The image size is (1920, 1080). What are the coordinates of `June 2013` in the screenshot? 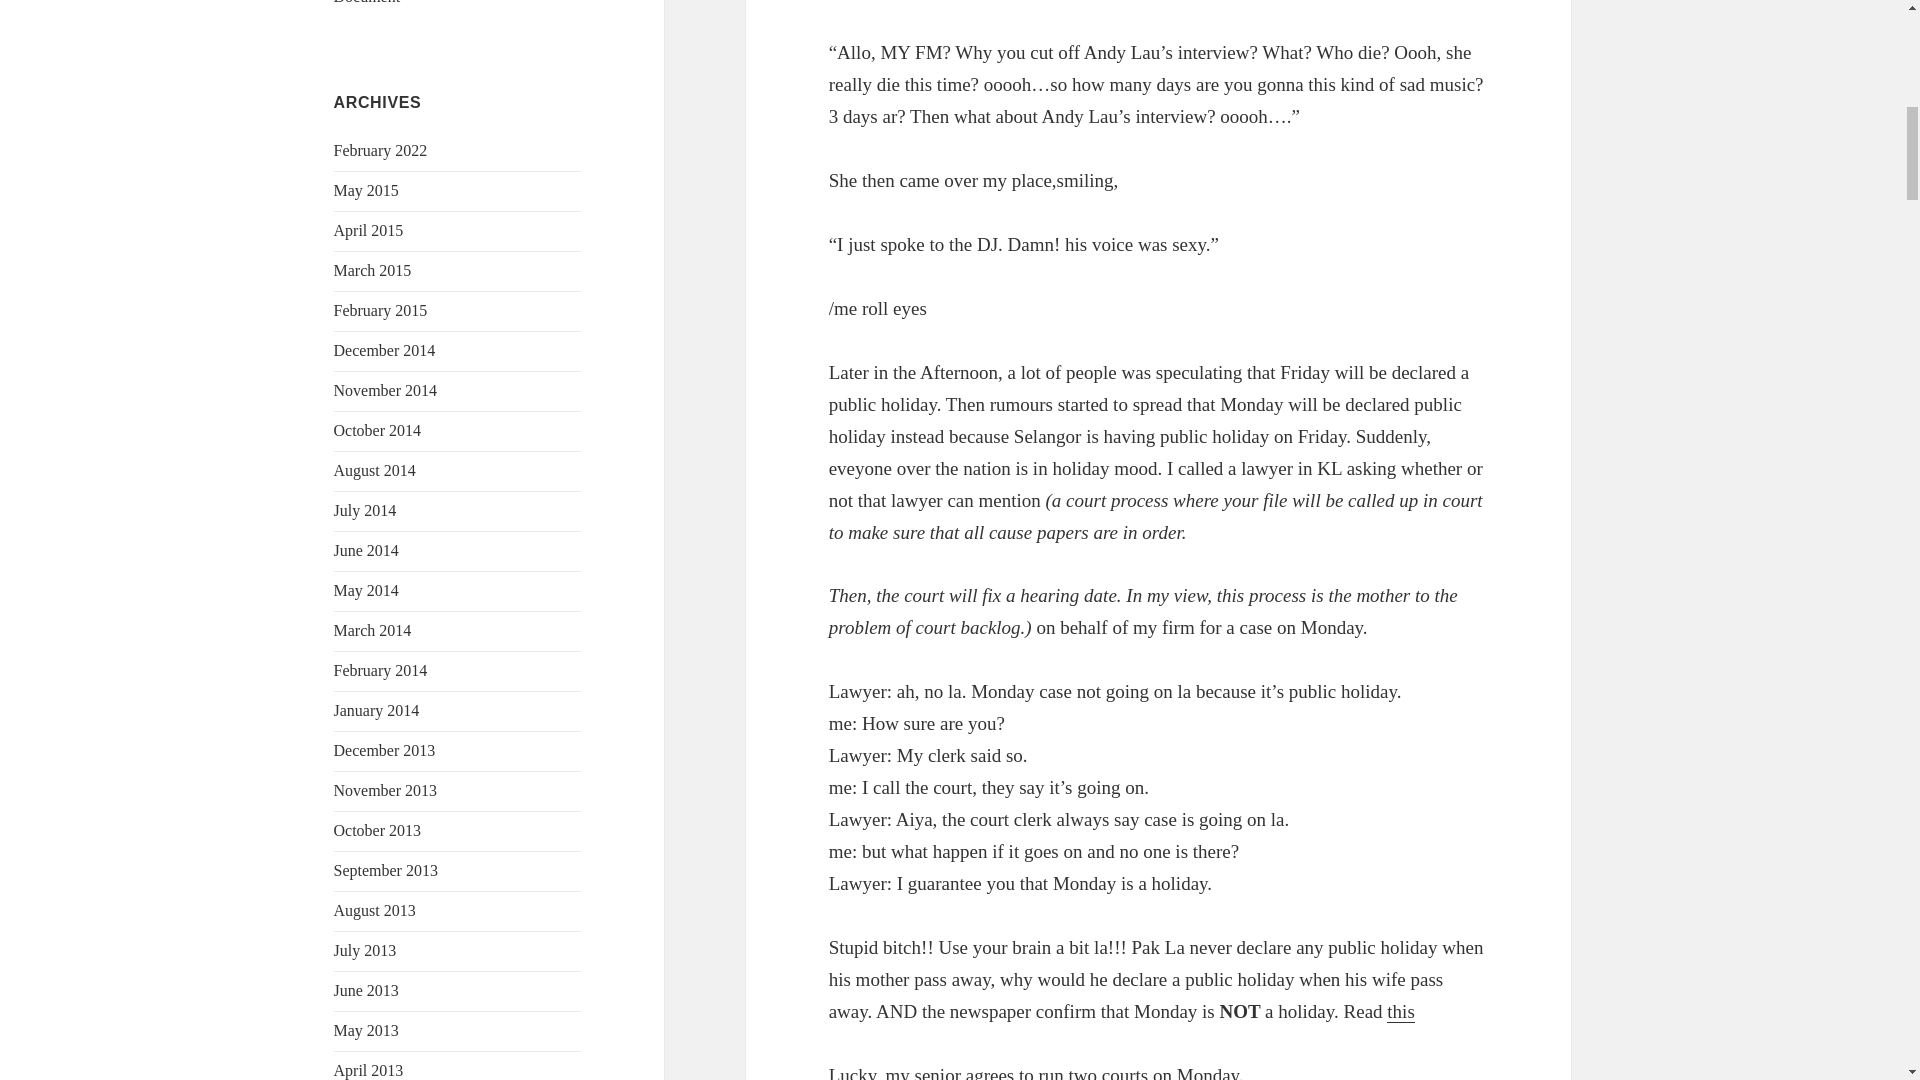 It's located at (366, 990).